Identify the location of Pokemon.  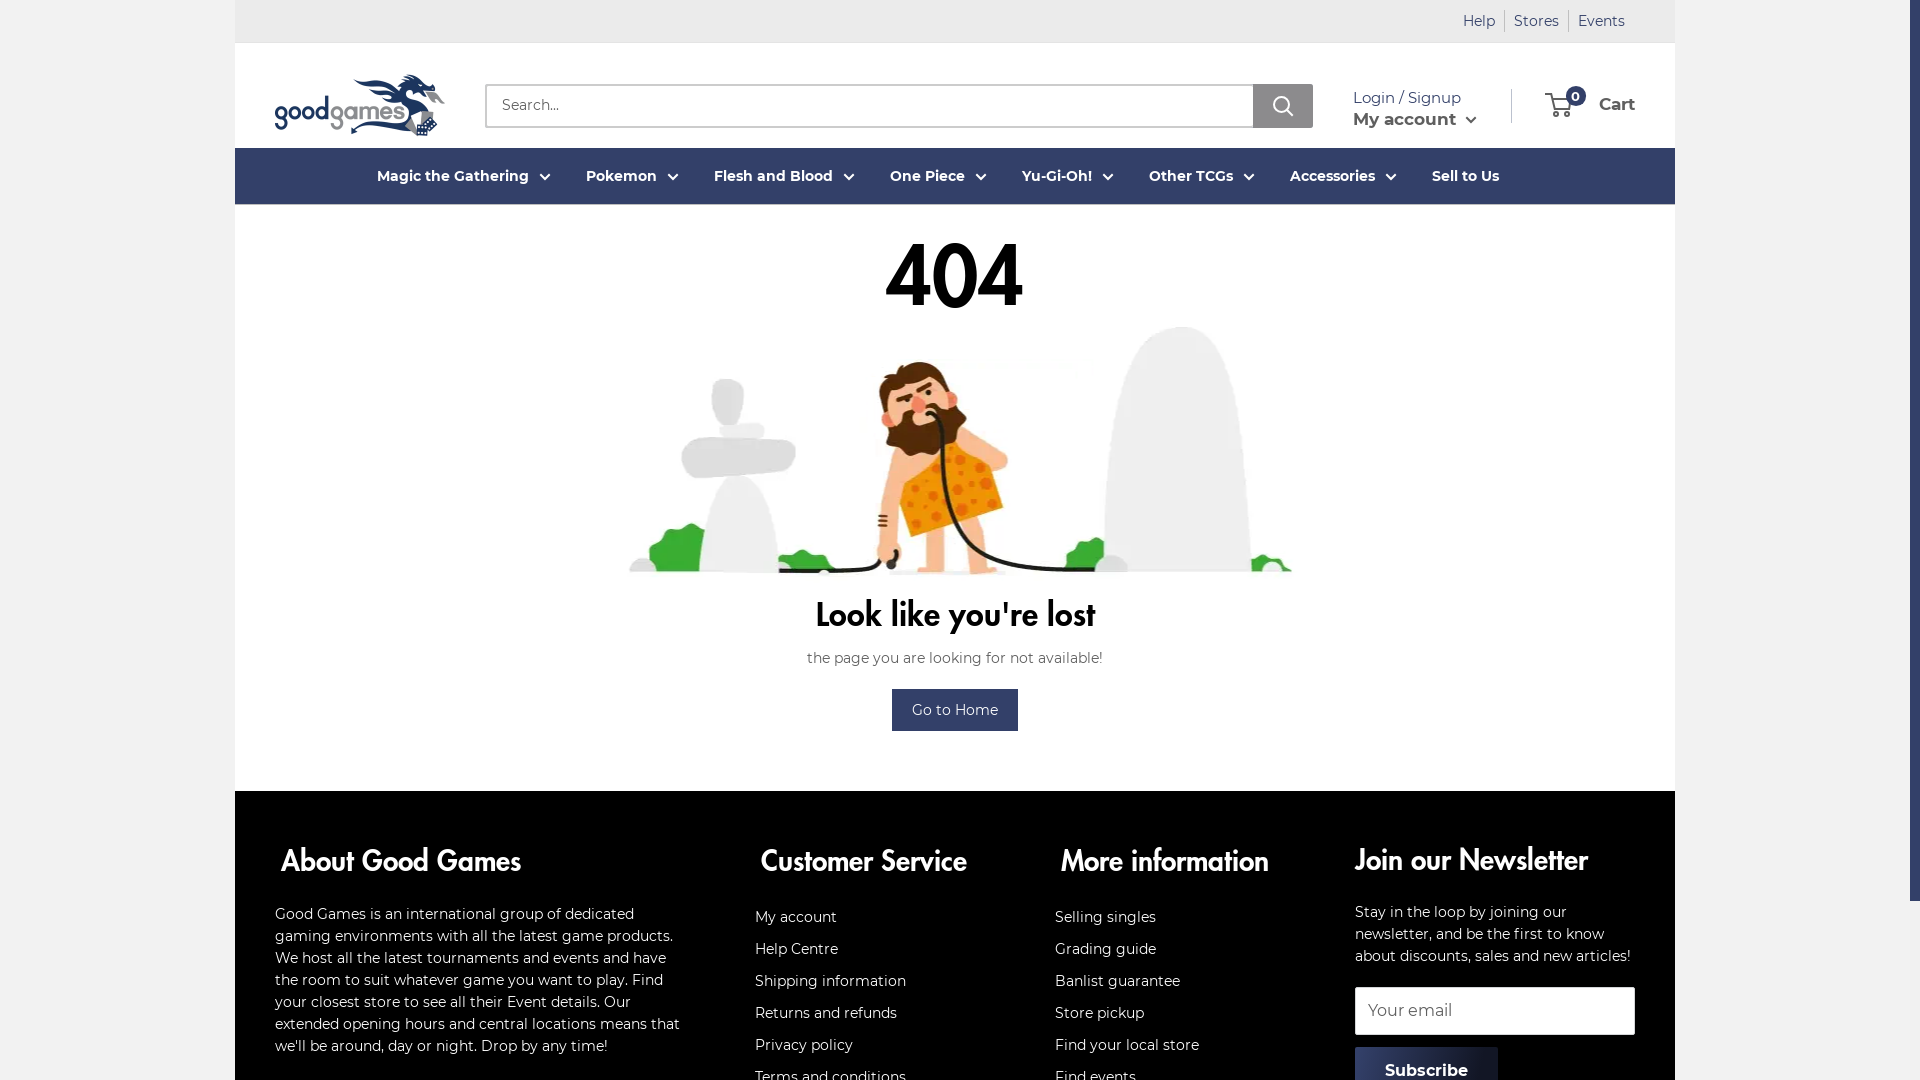
(632, 176).